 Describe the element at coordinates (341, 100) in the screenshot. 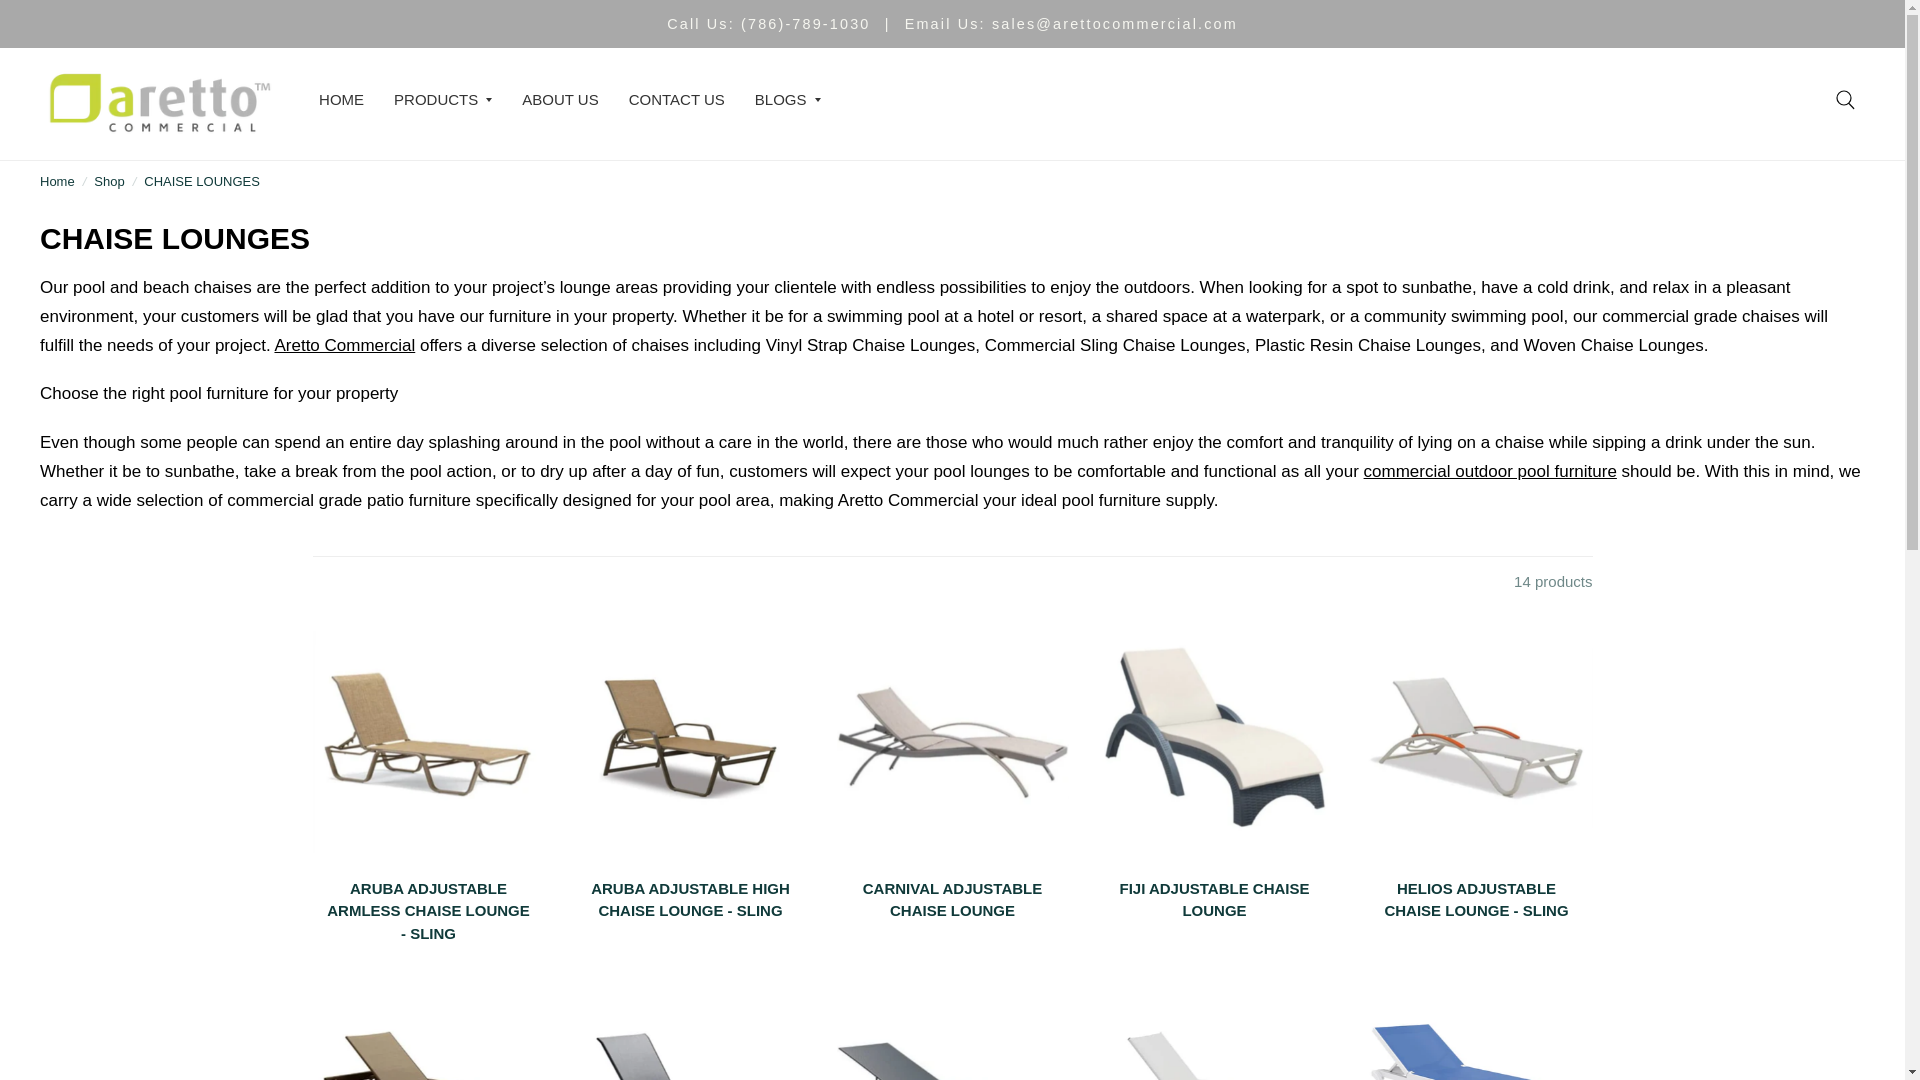

I see `HOME` at that location.